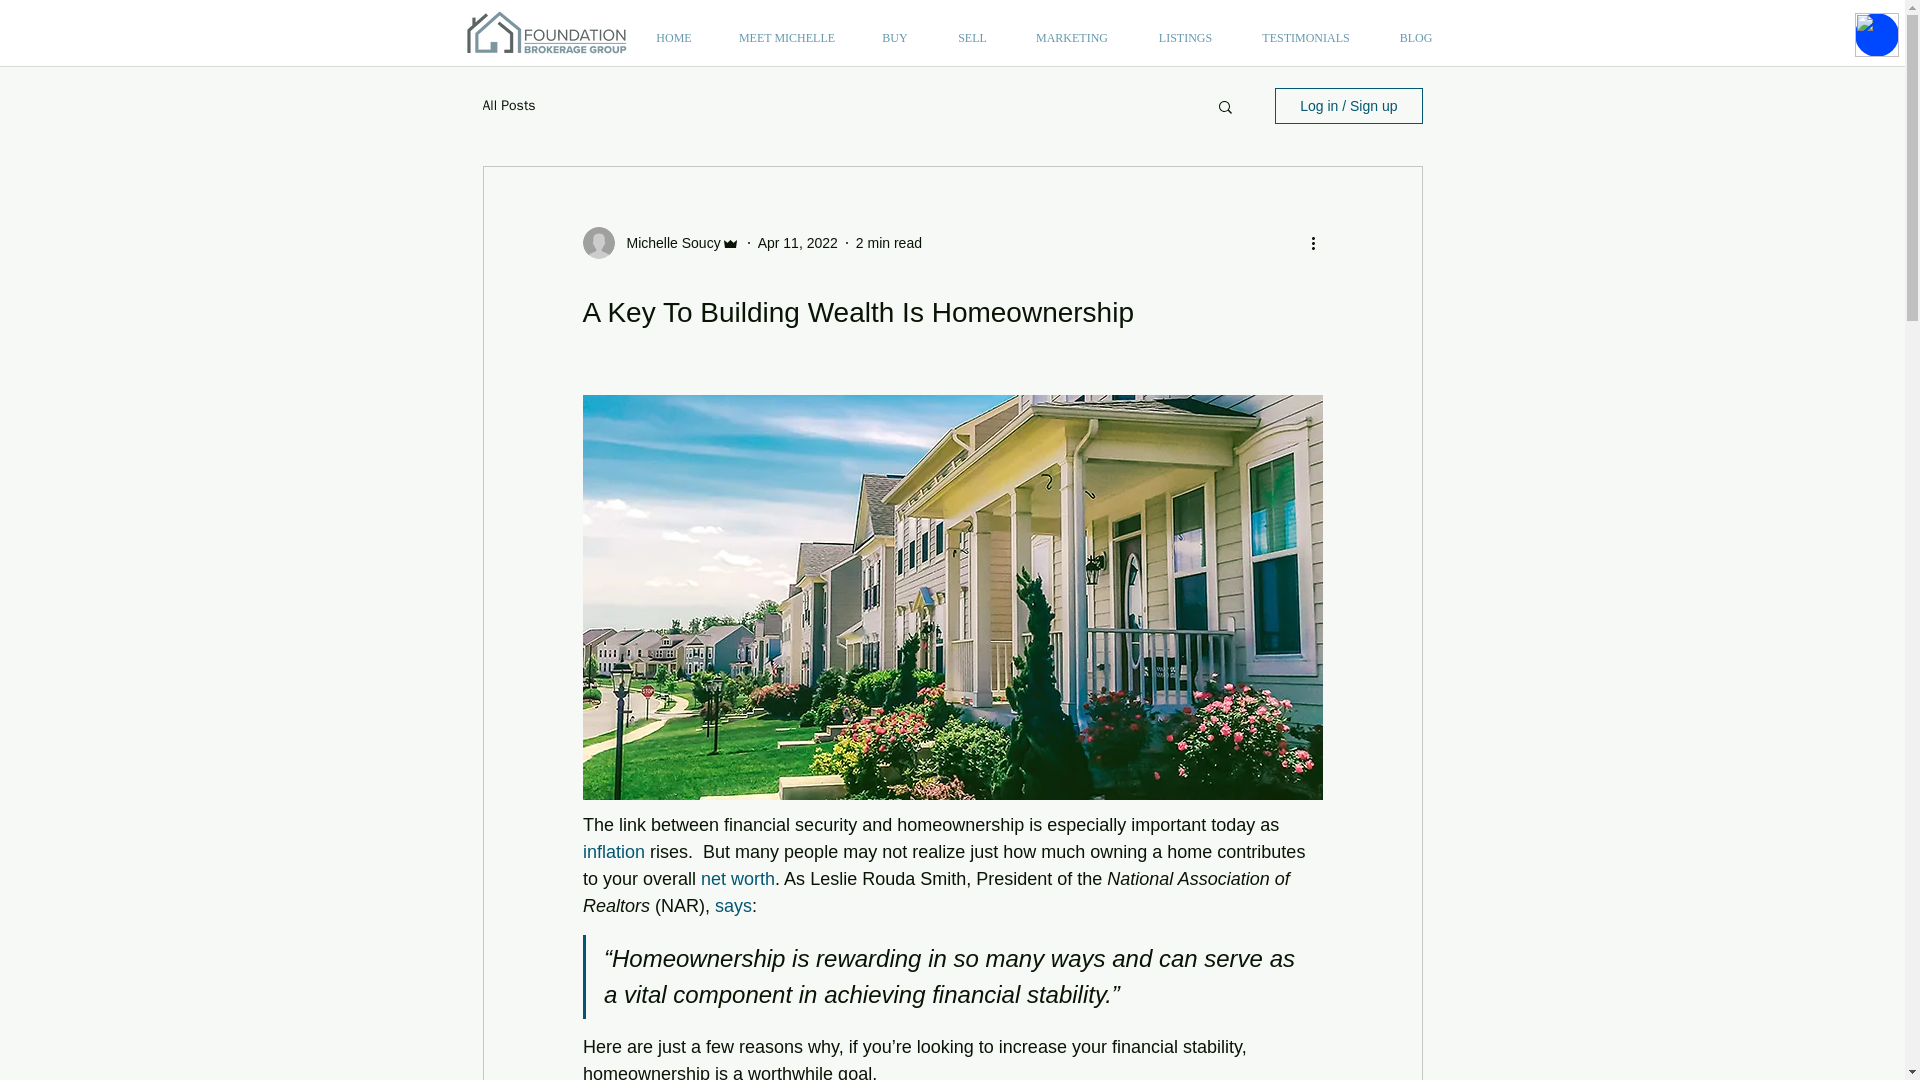 This screenshot has width=1920, height=1080. What do you see at coordinates (672, 38) in the screenshot?
I see `HOME` at bounding box center [672, 38].